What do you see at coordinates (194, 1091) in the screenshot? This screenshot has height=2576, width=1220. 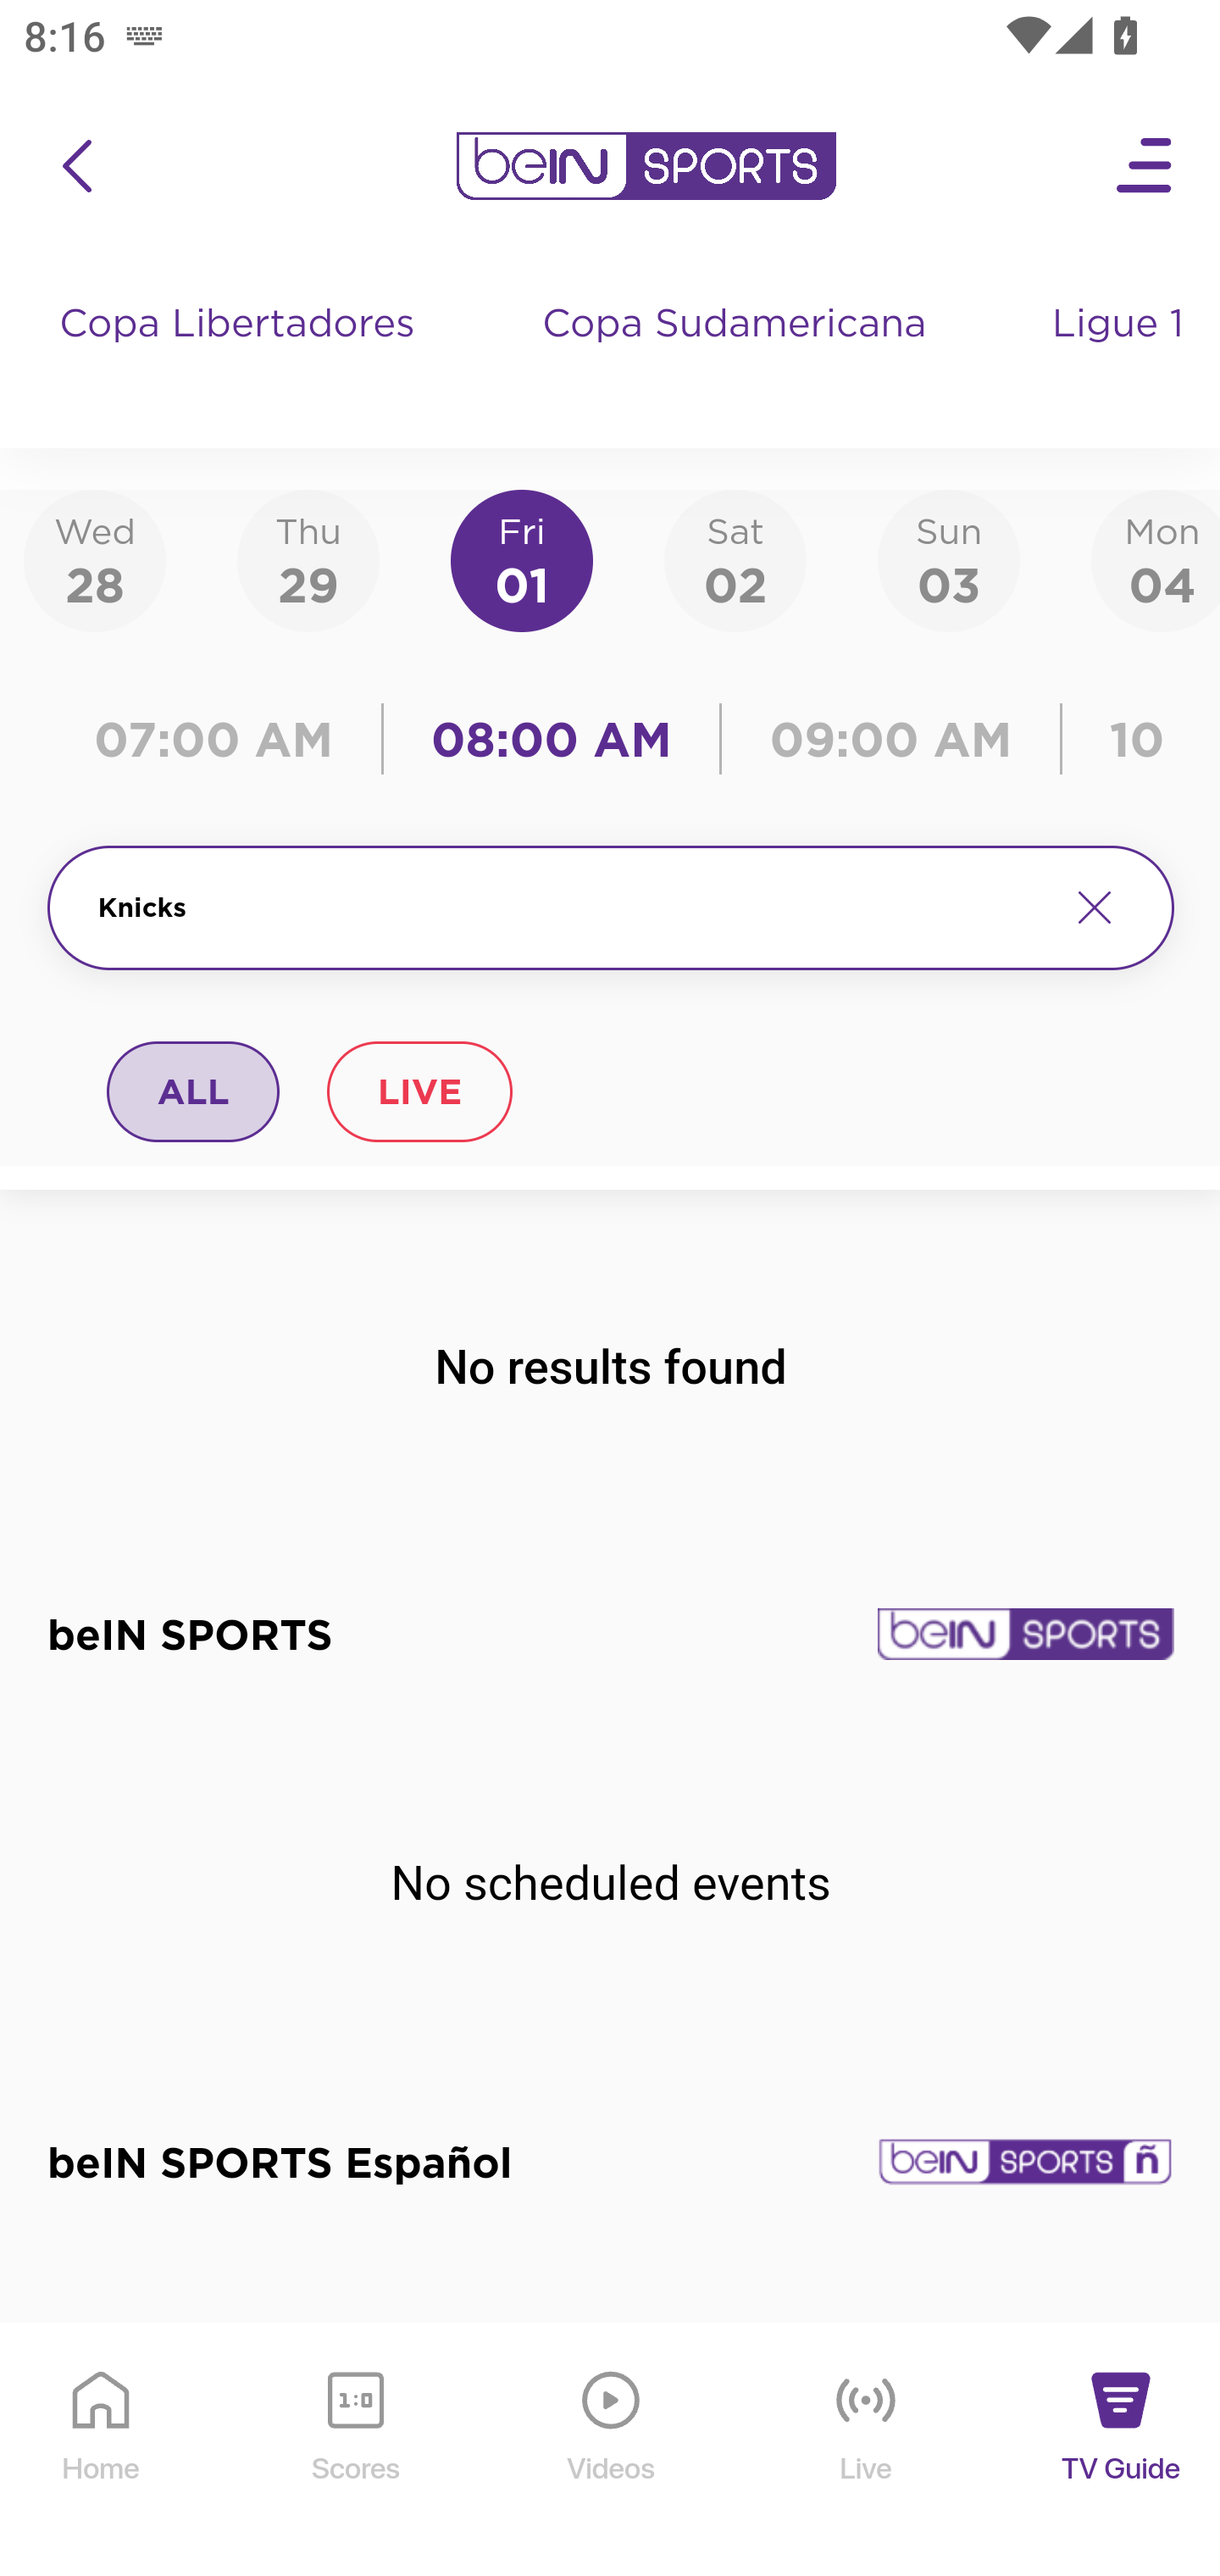 I see `ALL` at bounding box center [194, 1091].